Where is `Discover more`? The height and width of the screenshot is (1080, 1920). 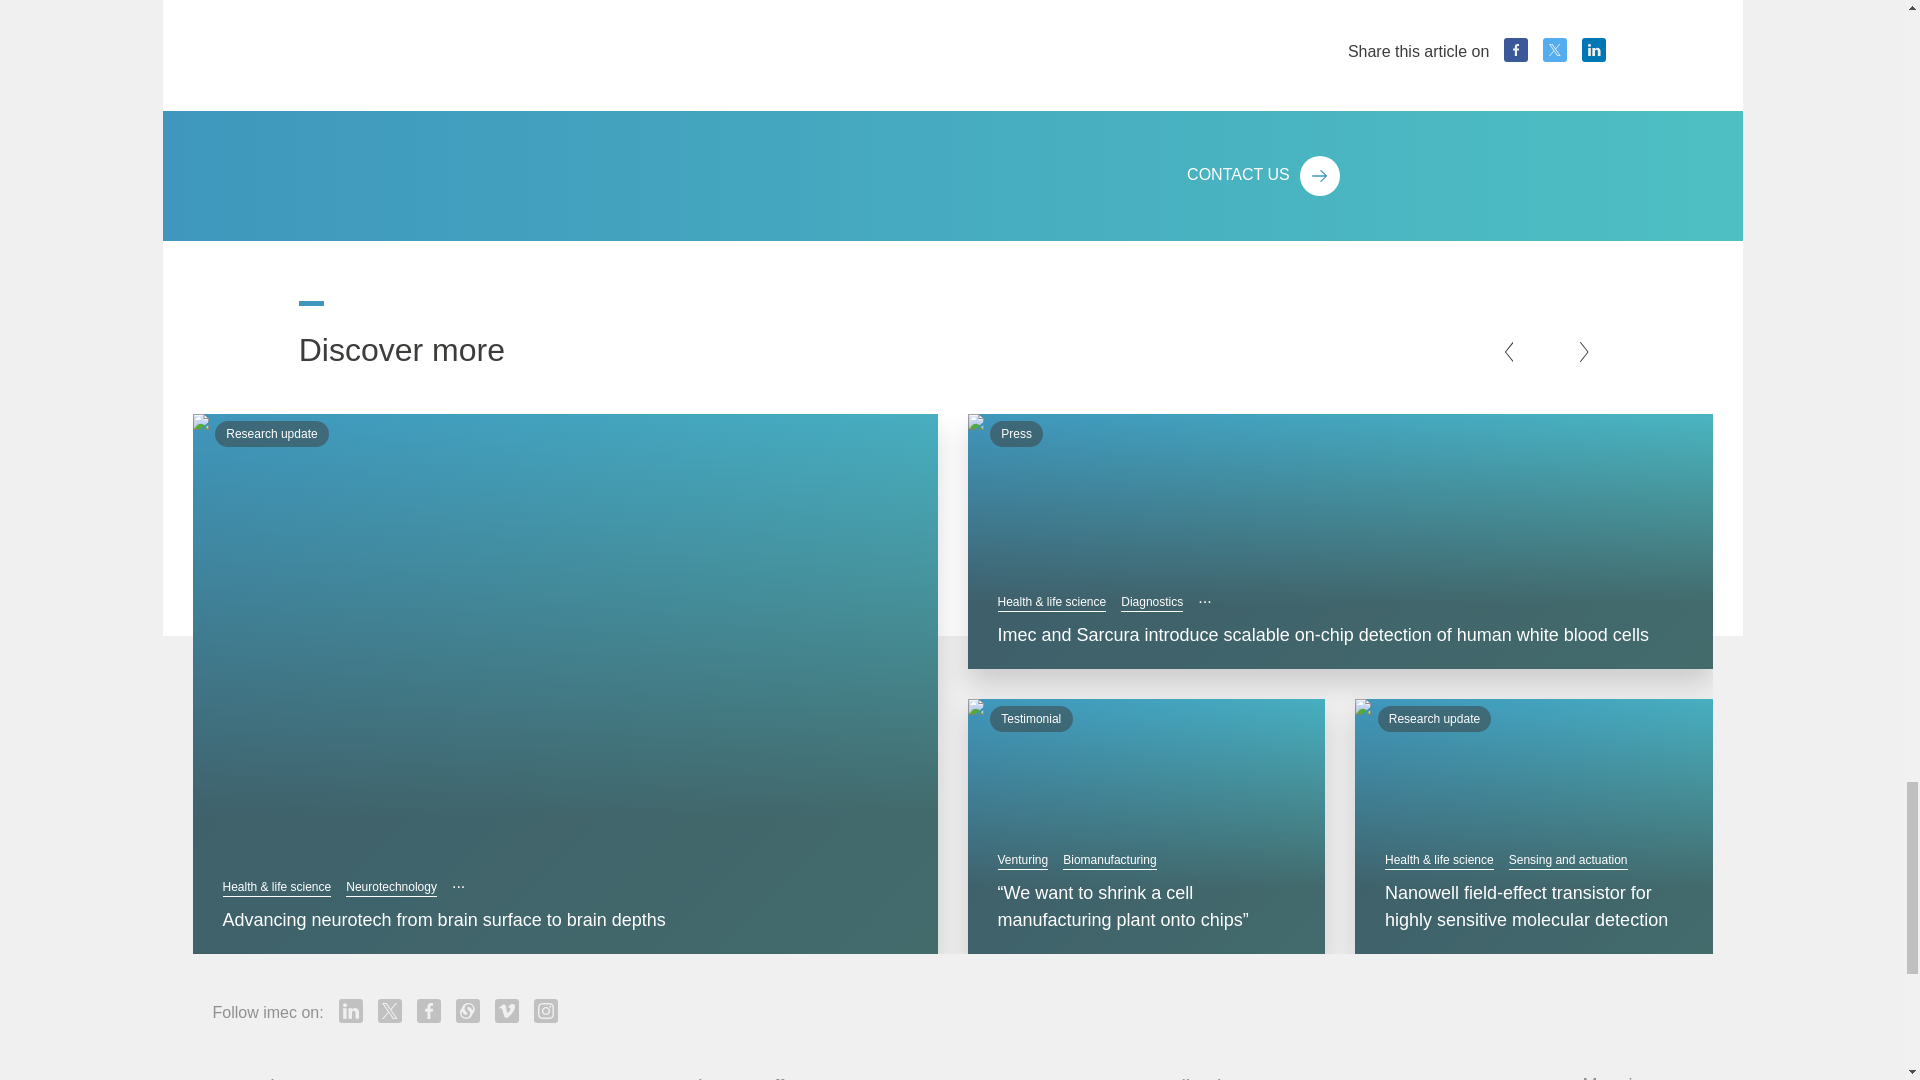
Discover more is located at coordinates (410, 337).